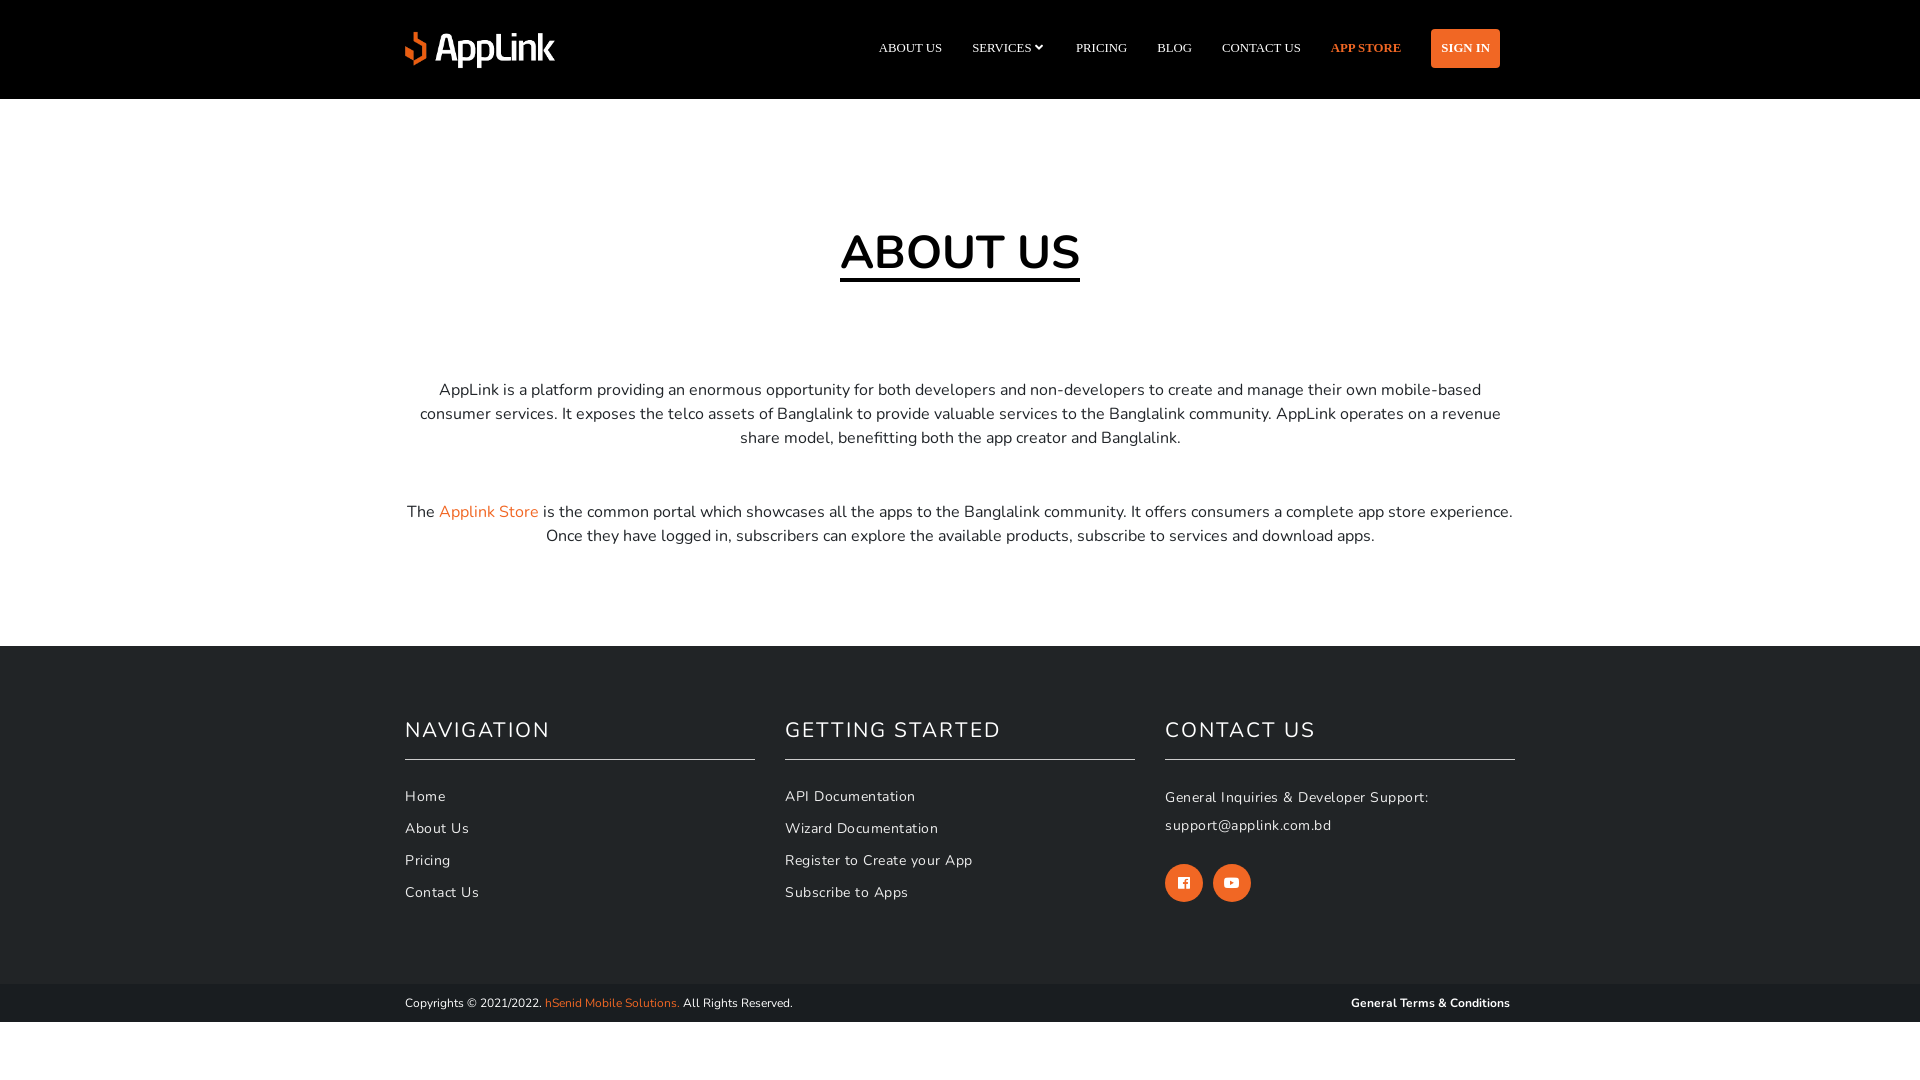 This screenshot has height=1080, width=1920. I want to click on ABOUT US, so click(910, 48).